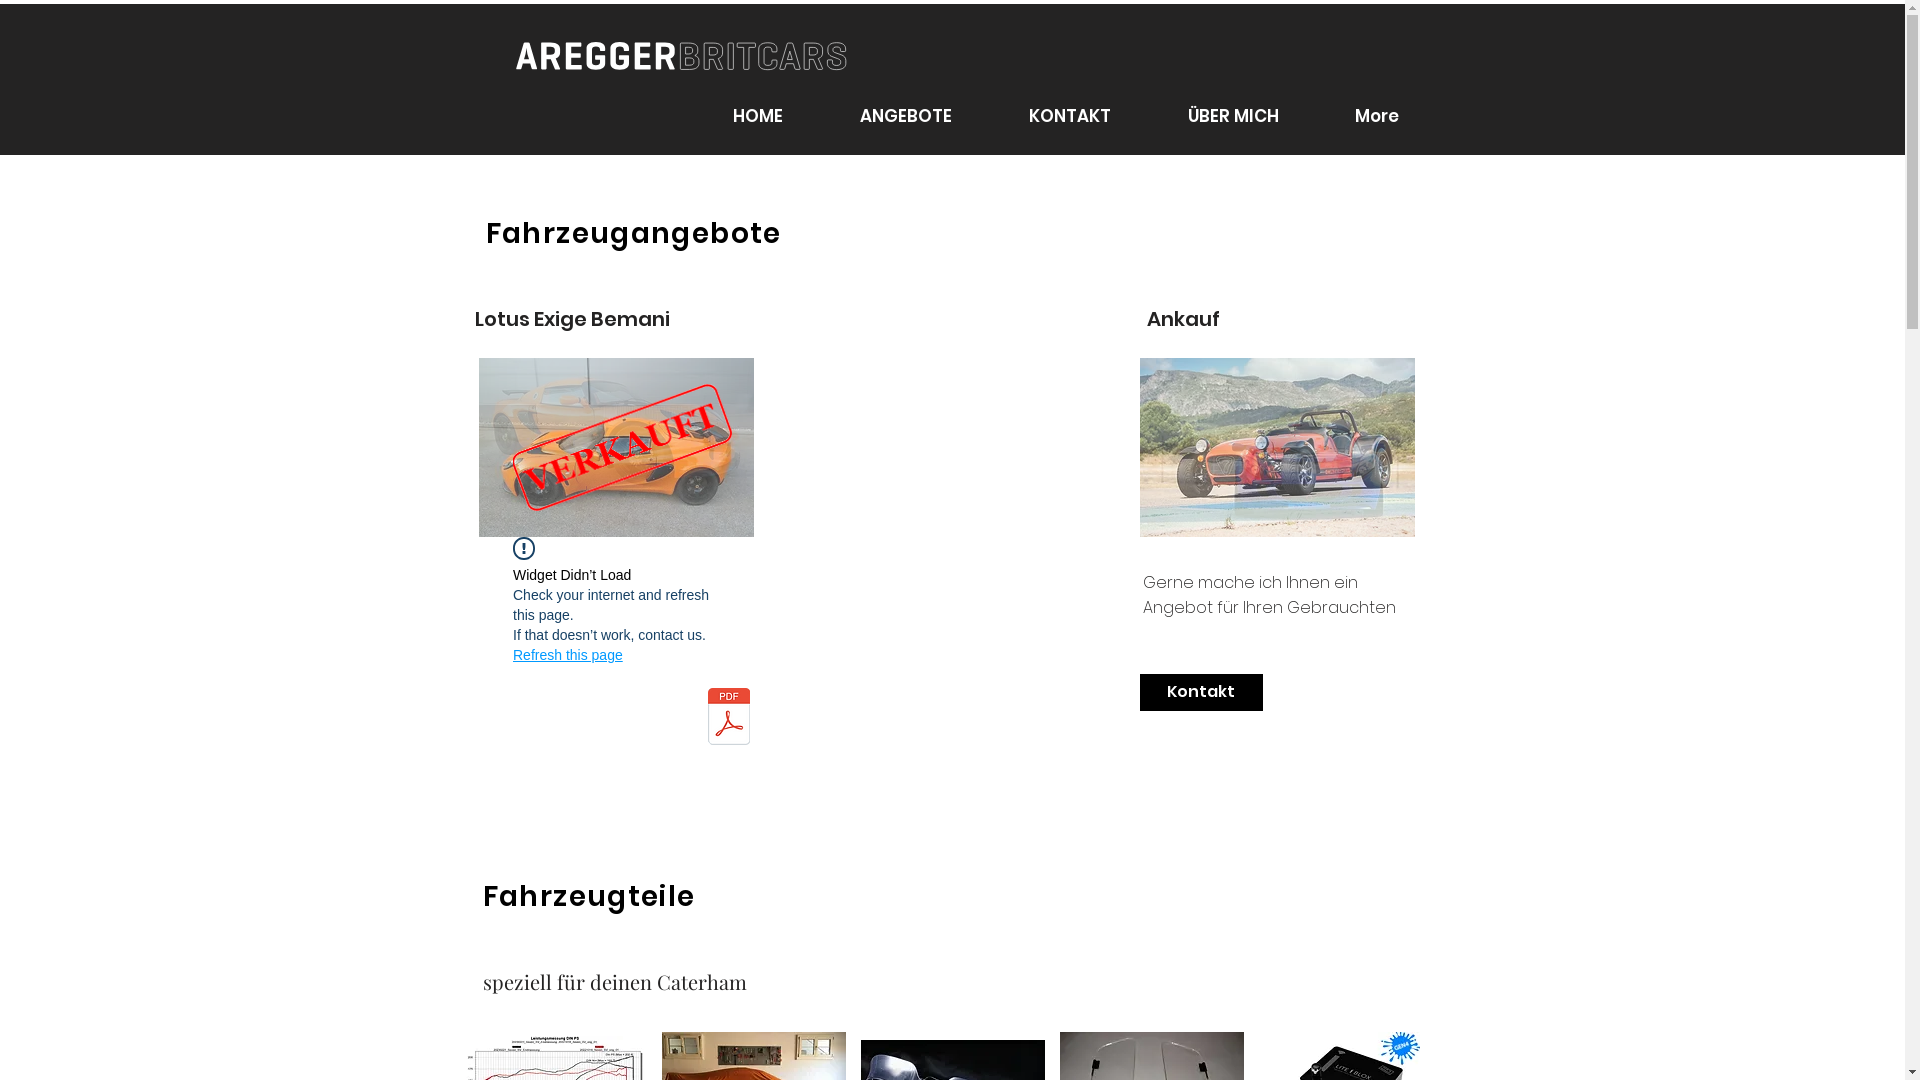 This screenshot has height=1080, width=1920. What do you see at coordinates (730, 719) in the screenshot?
I see `Lotus Exige Bemani.pdf` at bounding box center [730, 719].